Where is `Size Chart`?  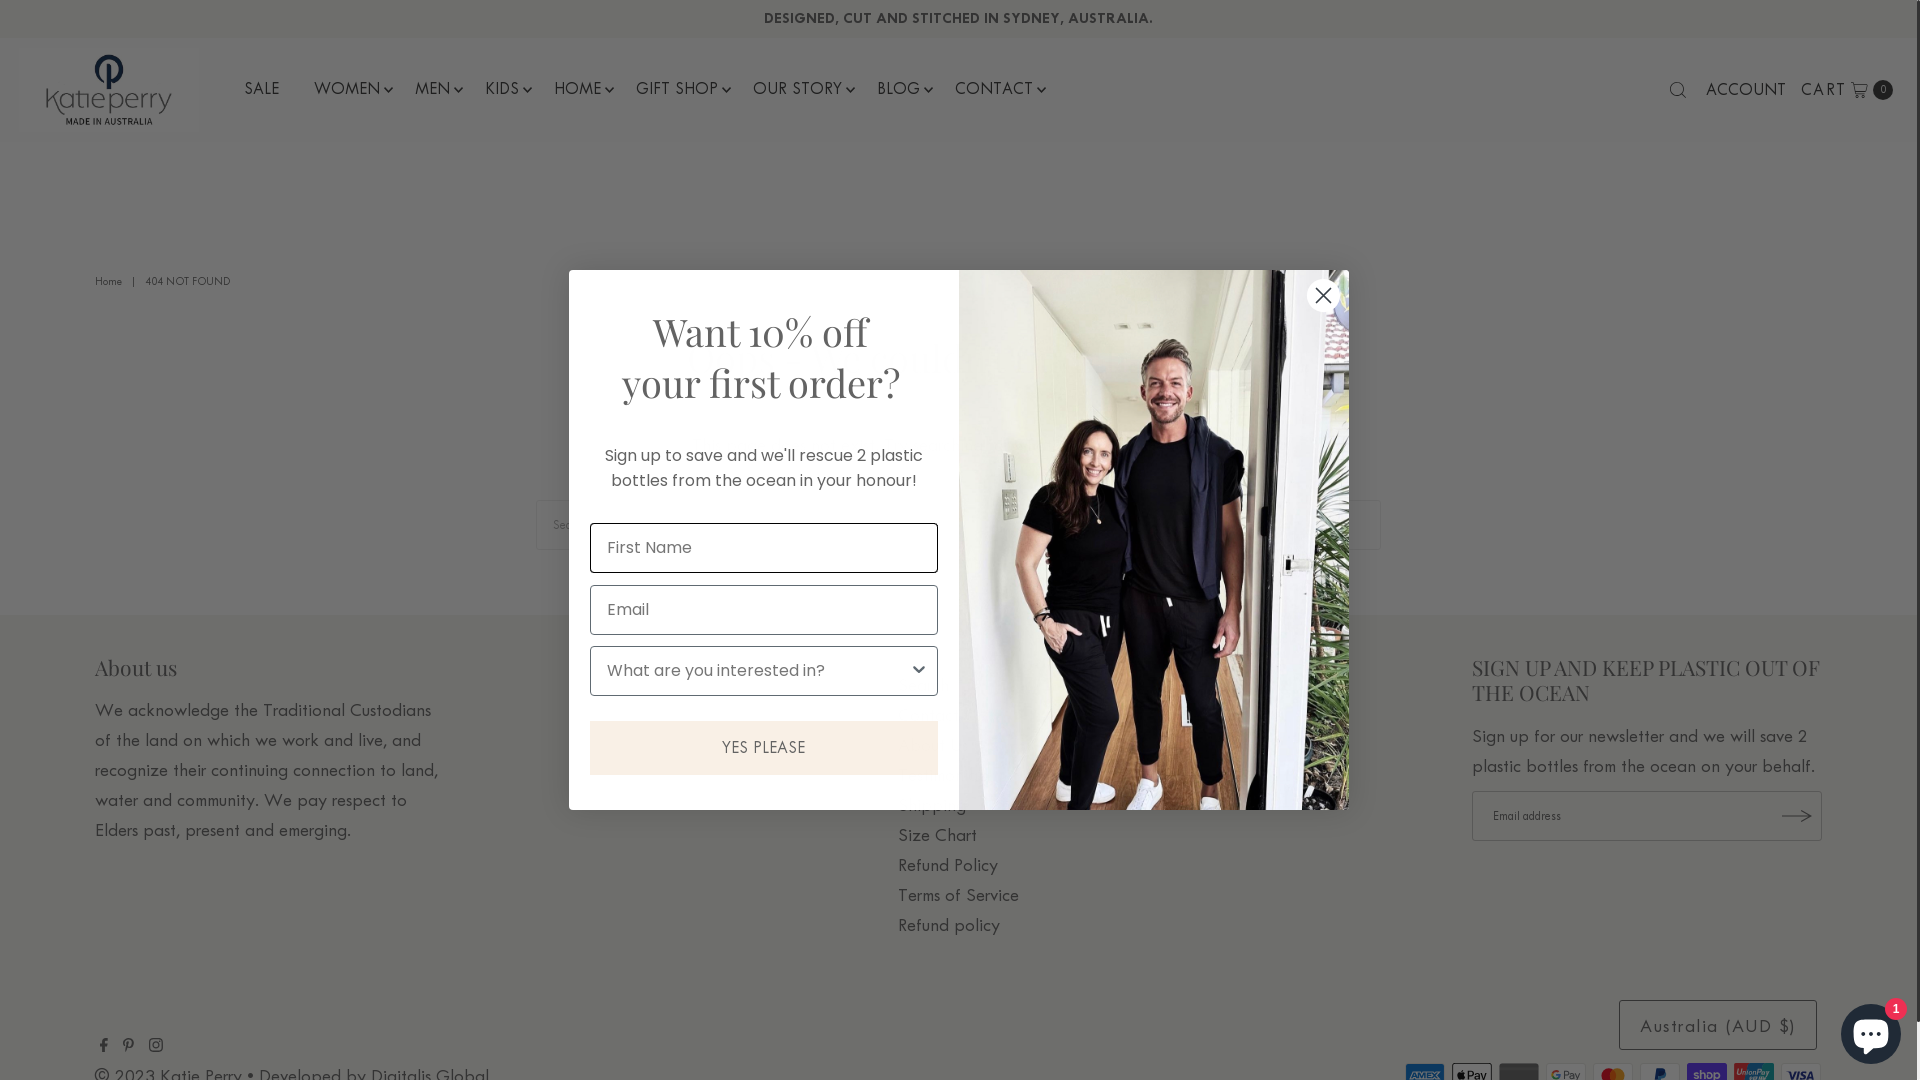 Size Chart is located at coordinates (938, 835).